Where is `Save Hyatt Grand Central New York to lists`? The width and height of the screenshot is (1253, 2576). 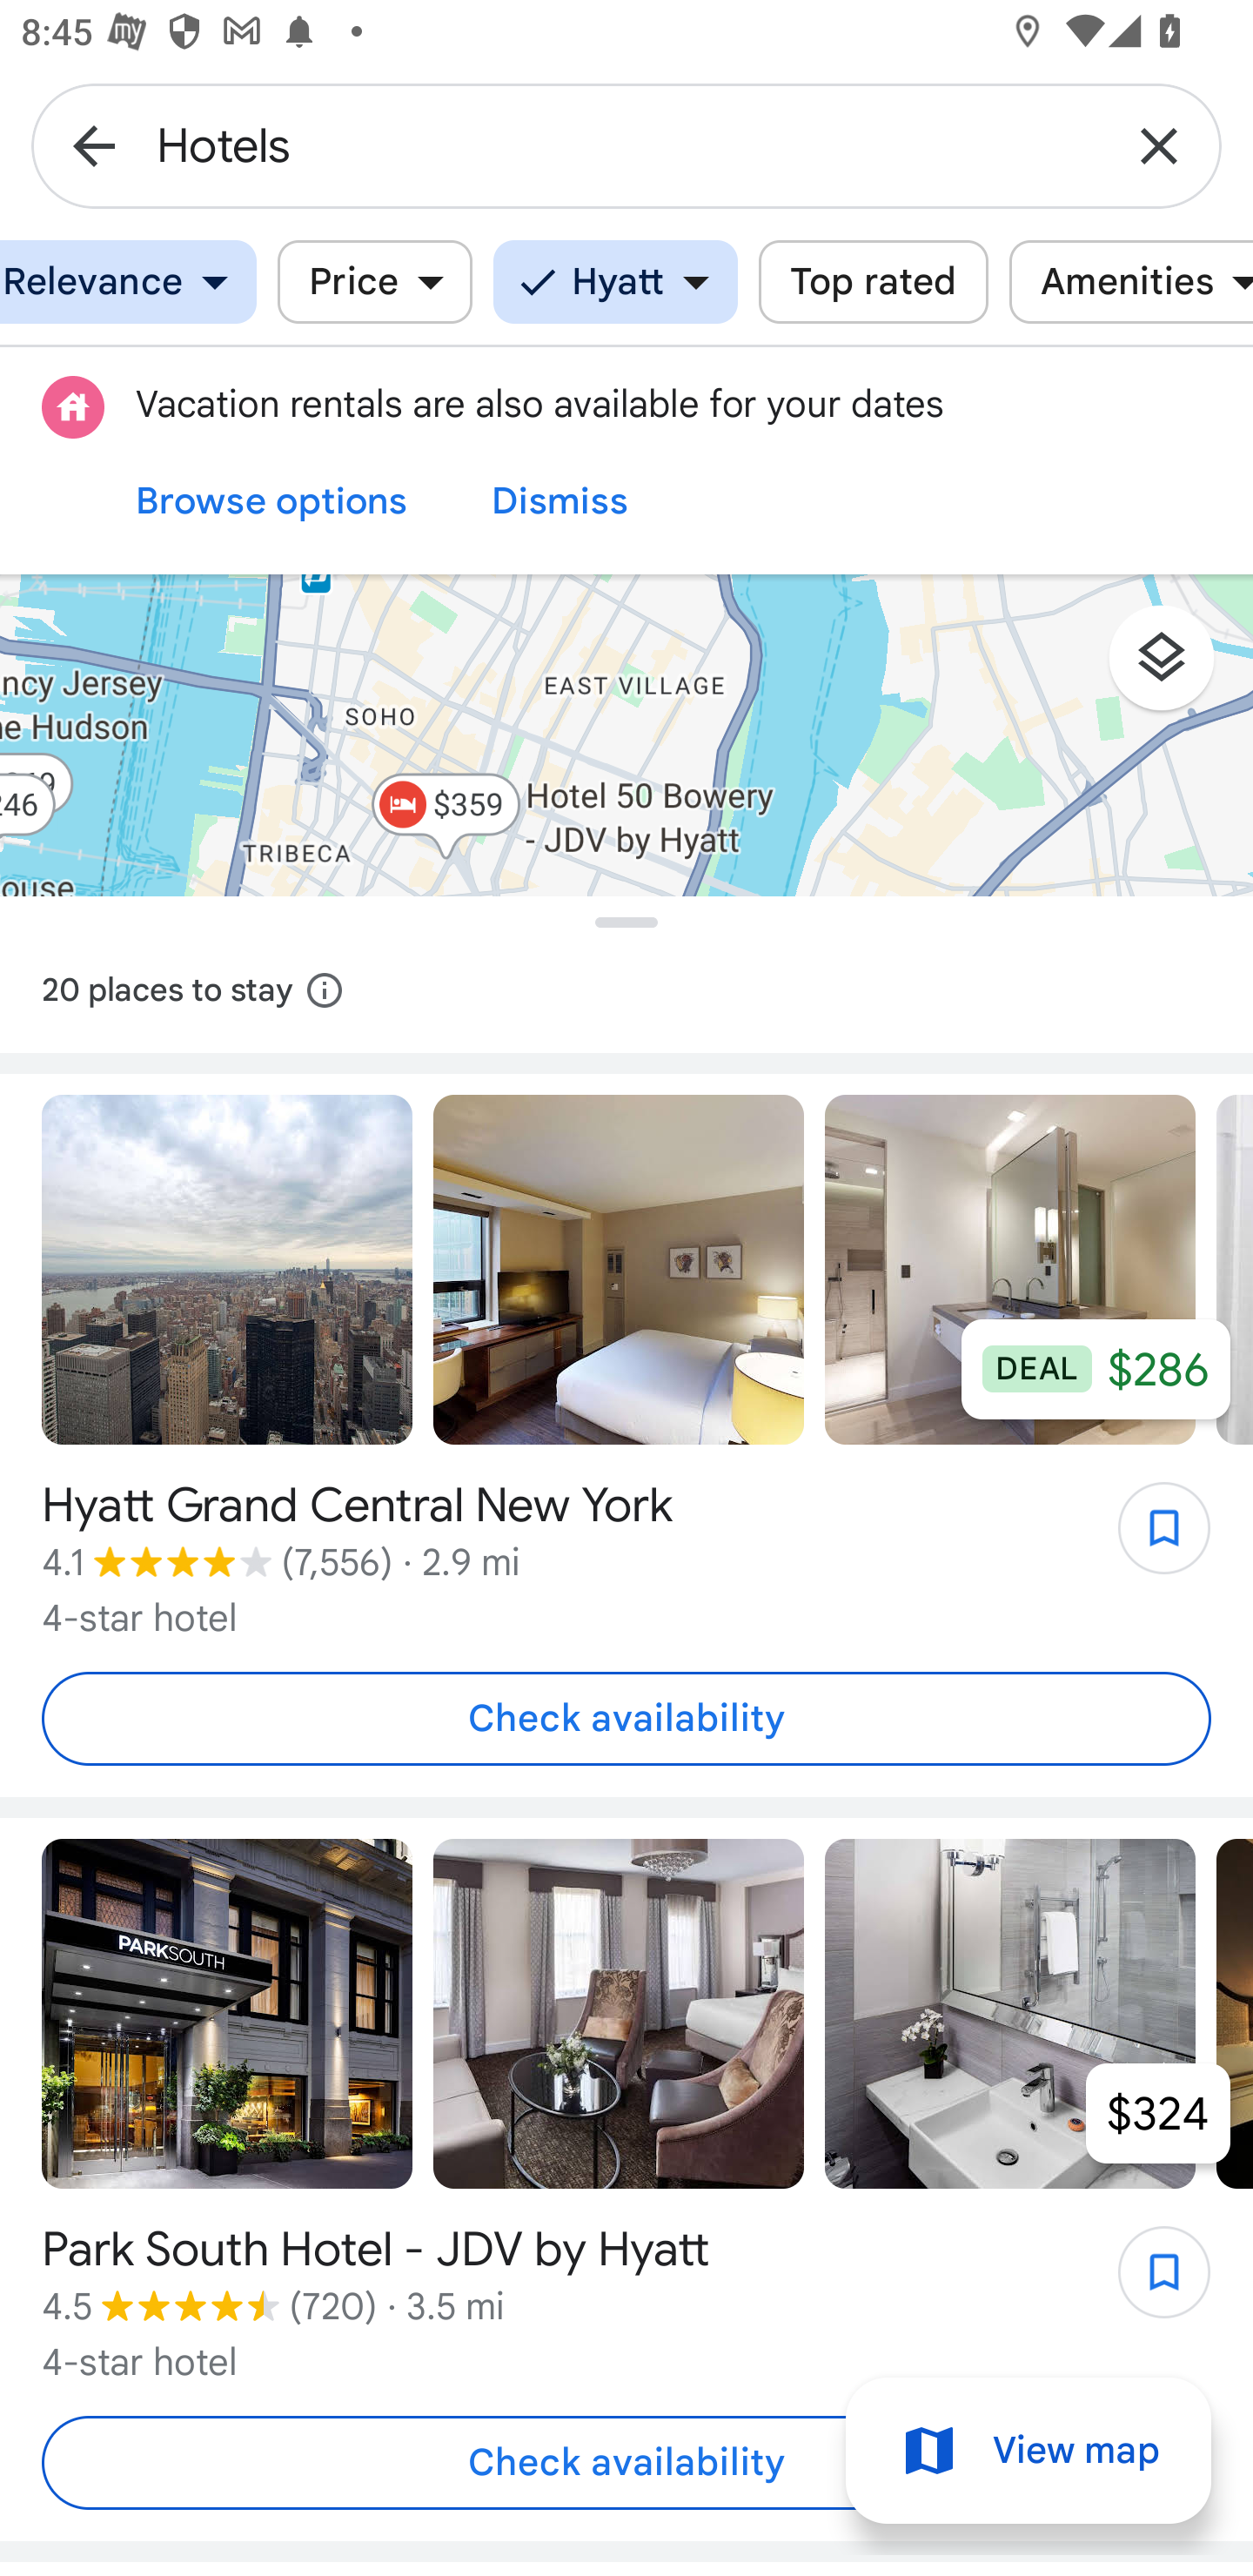 Save Hyatt Grand Central New York to lists is located at coordinates (1149, 1539).